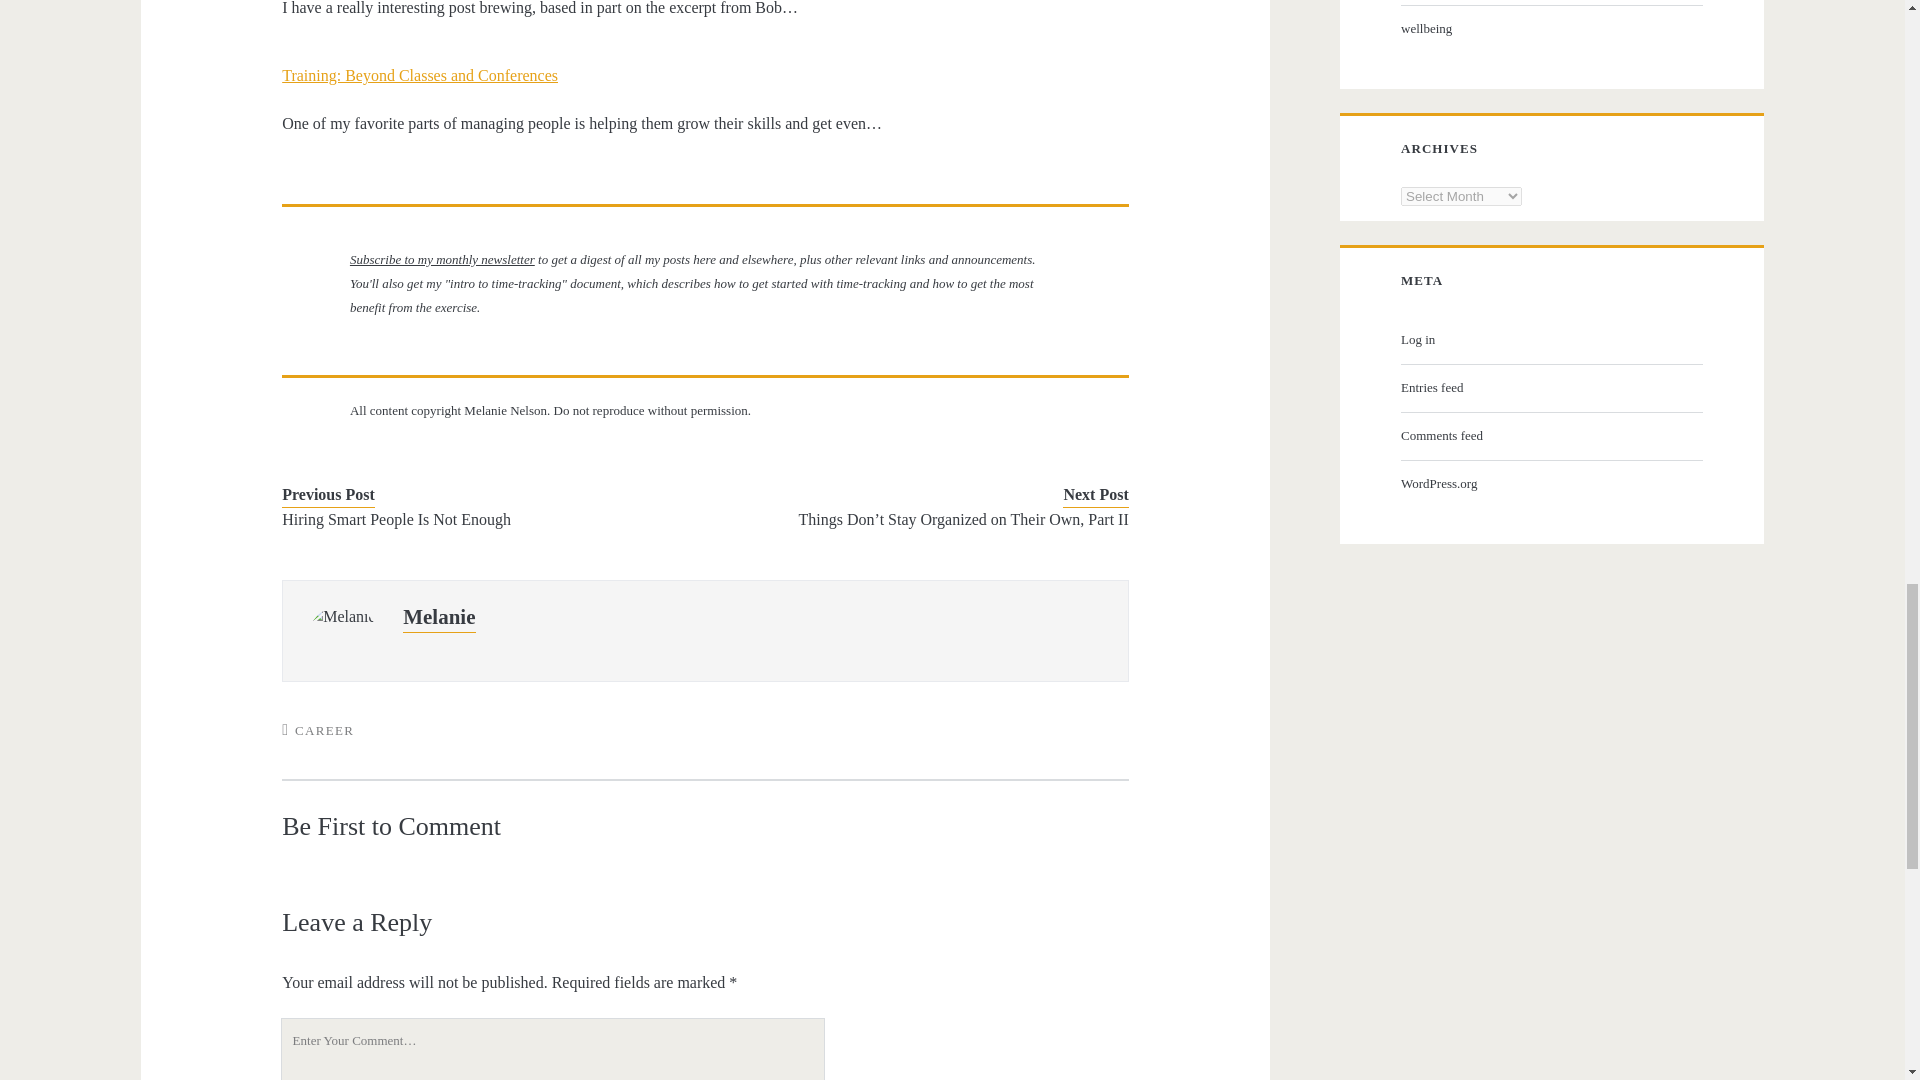  Describe the element at coordinates (442, 258) in the screenshot. I see `Subscribe to my monthly newsletter` at that location.